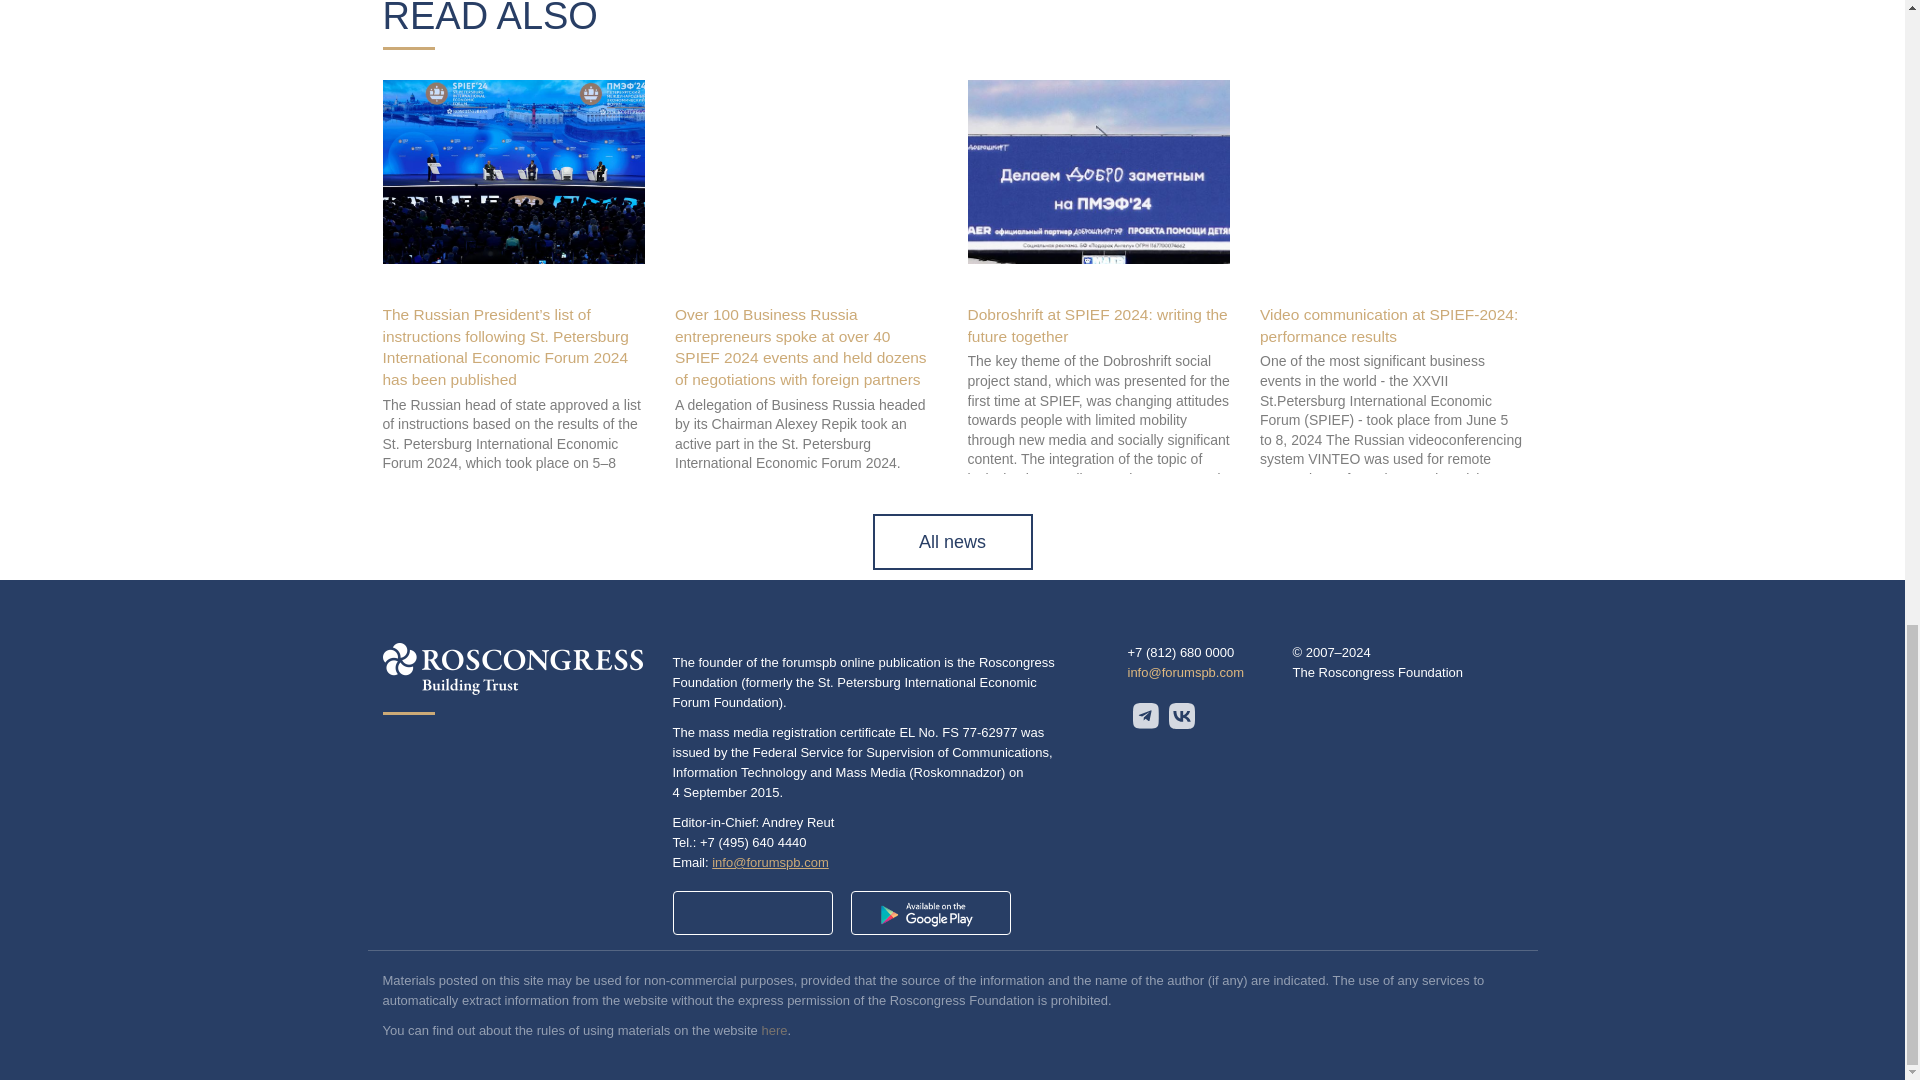 This screenshot has width=1920, height=1080. Describe the element at coordinates (774, 1030) in the screenshot. I see `here` at that location.